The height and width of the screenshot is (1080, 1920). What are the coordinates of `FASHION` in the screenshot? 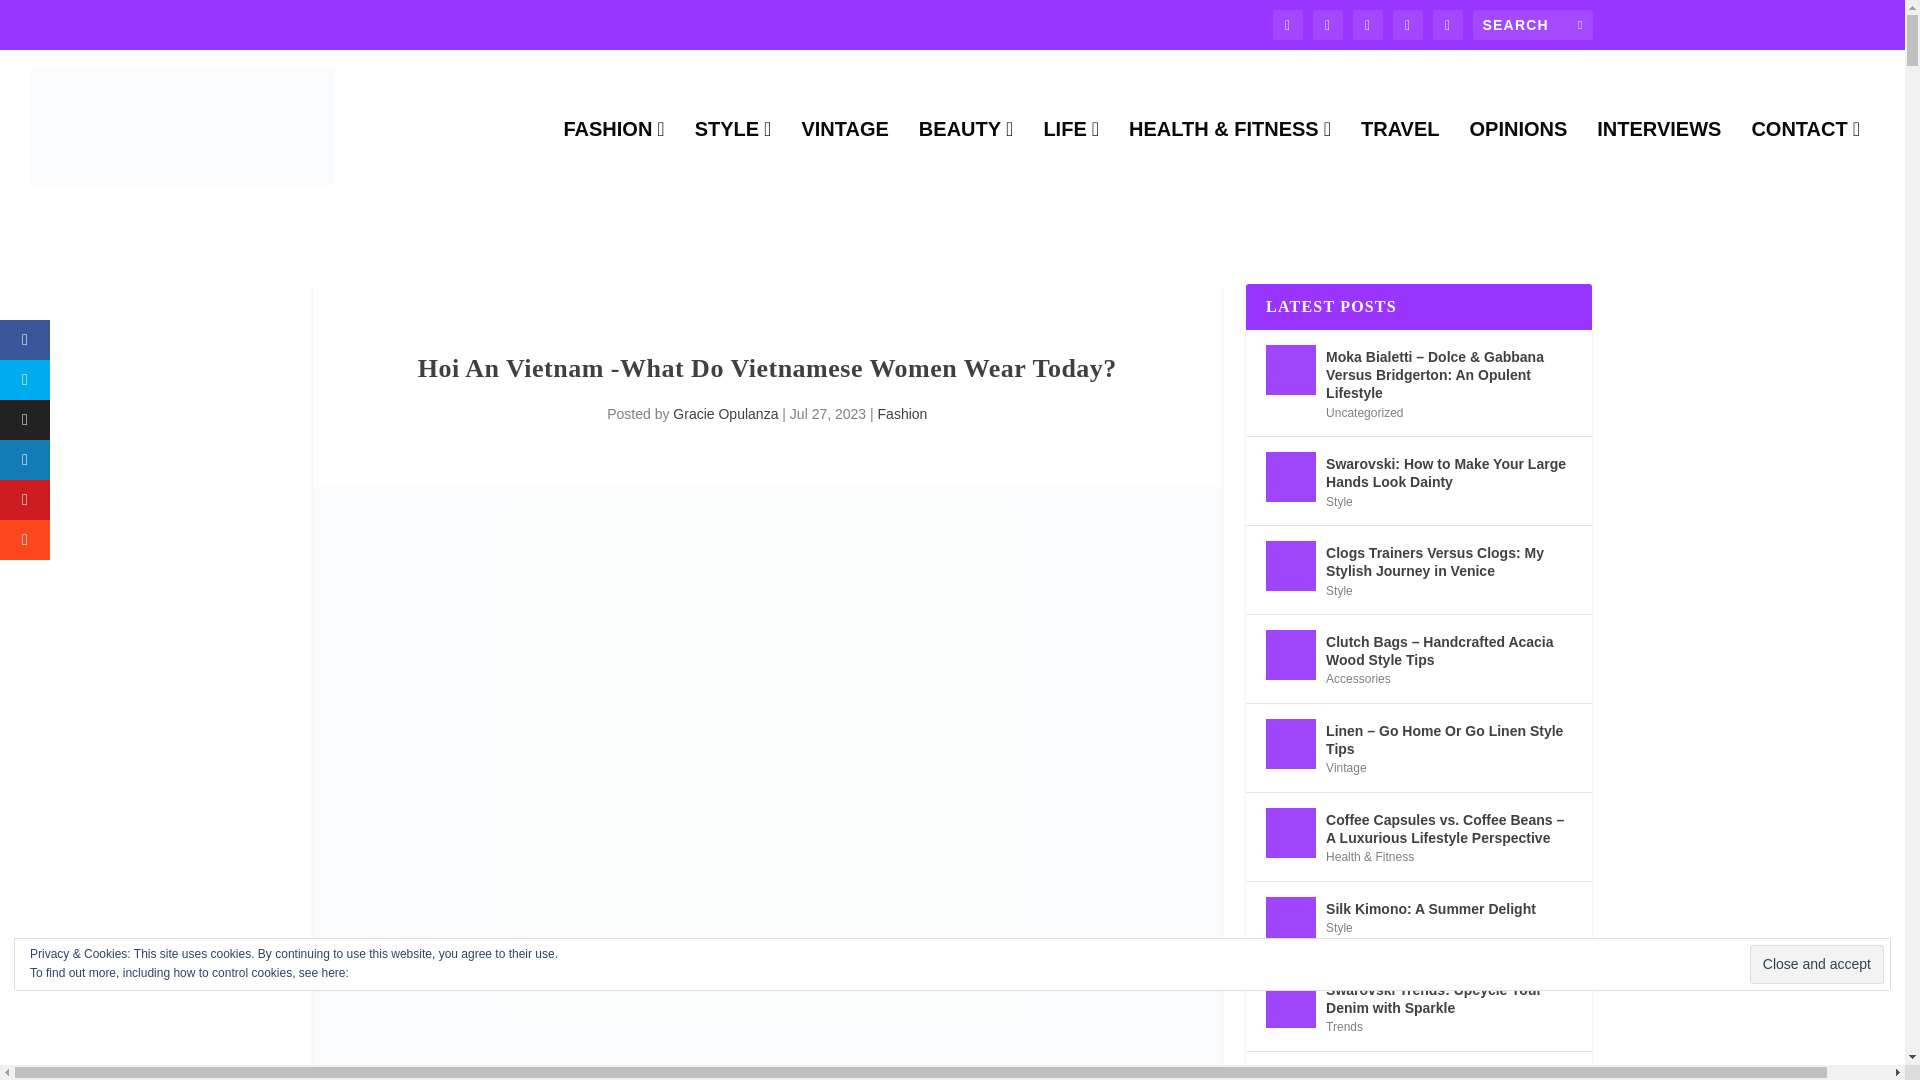 It's located at (613, 162).